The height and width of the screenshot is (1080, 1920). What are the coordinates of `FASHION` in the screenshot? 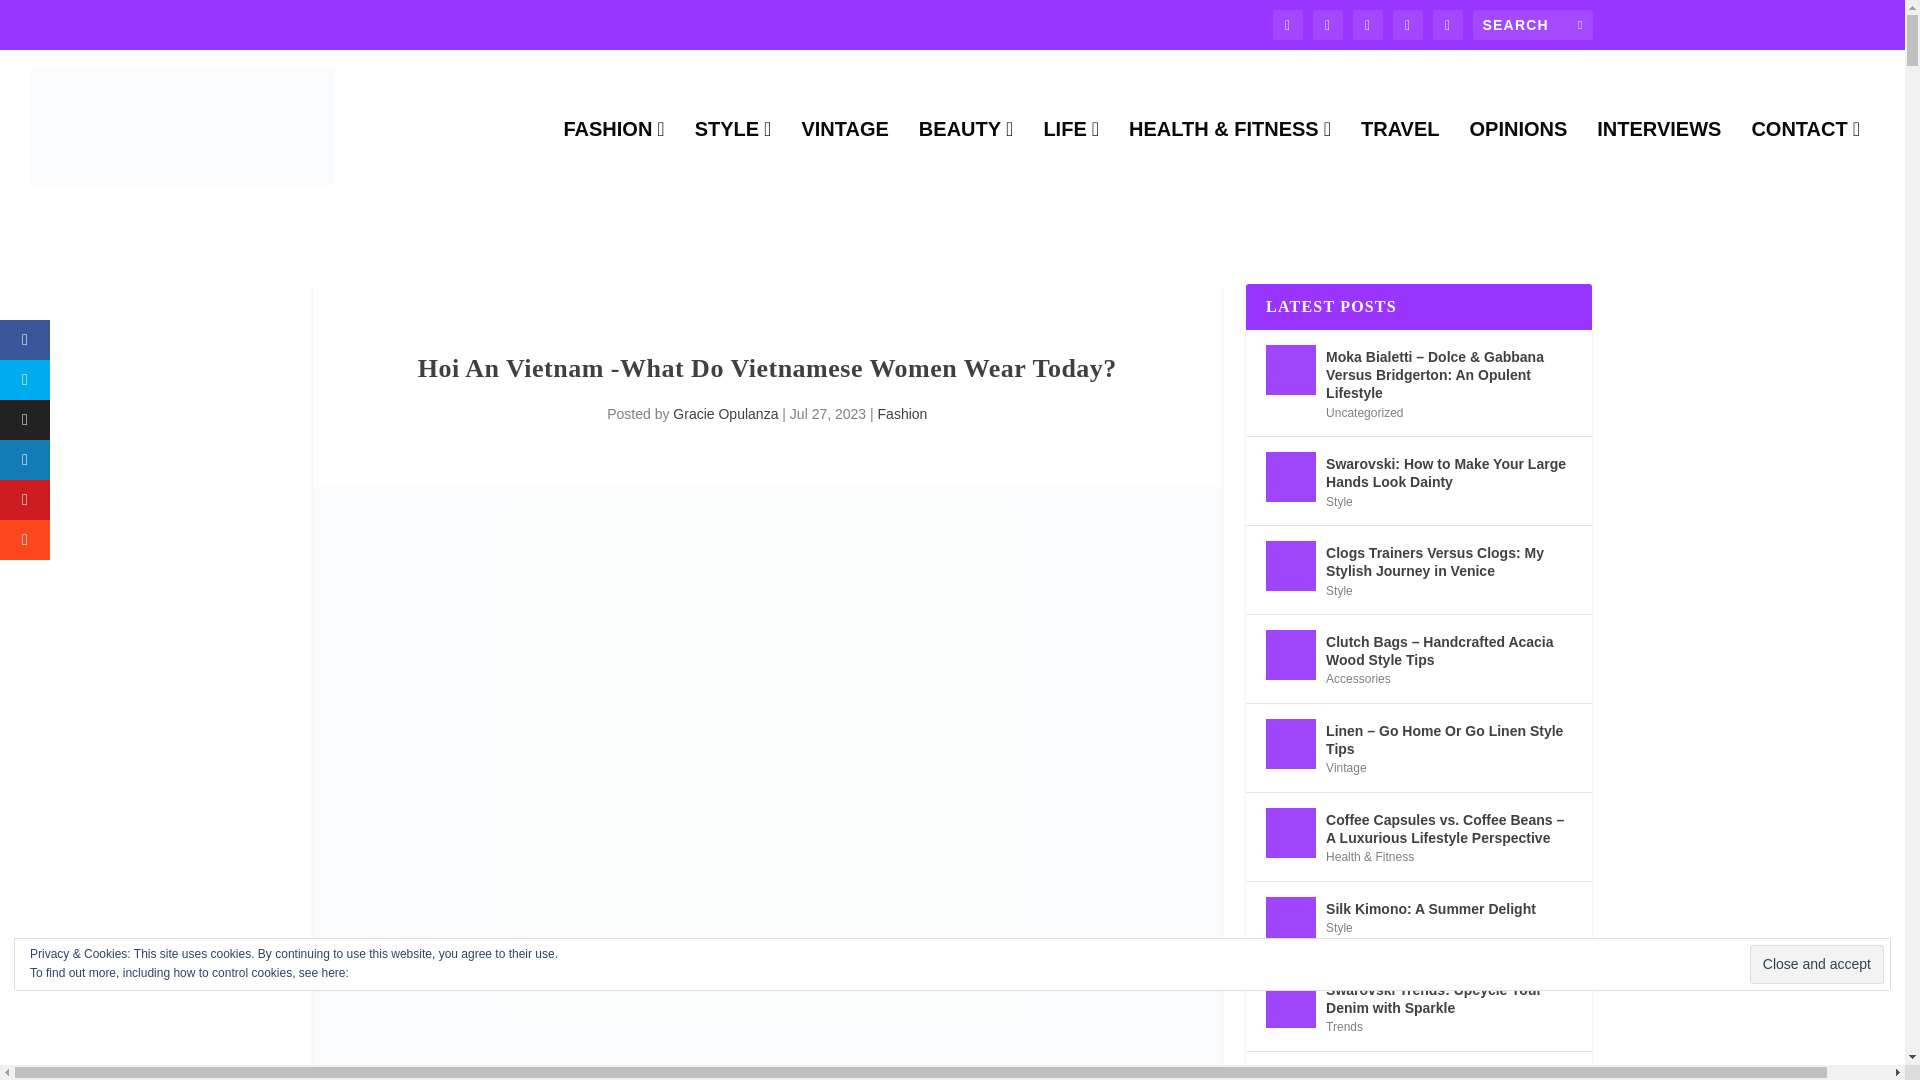 It's located at (613, 162).